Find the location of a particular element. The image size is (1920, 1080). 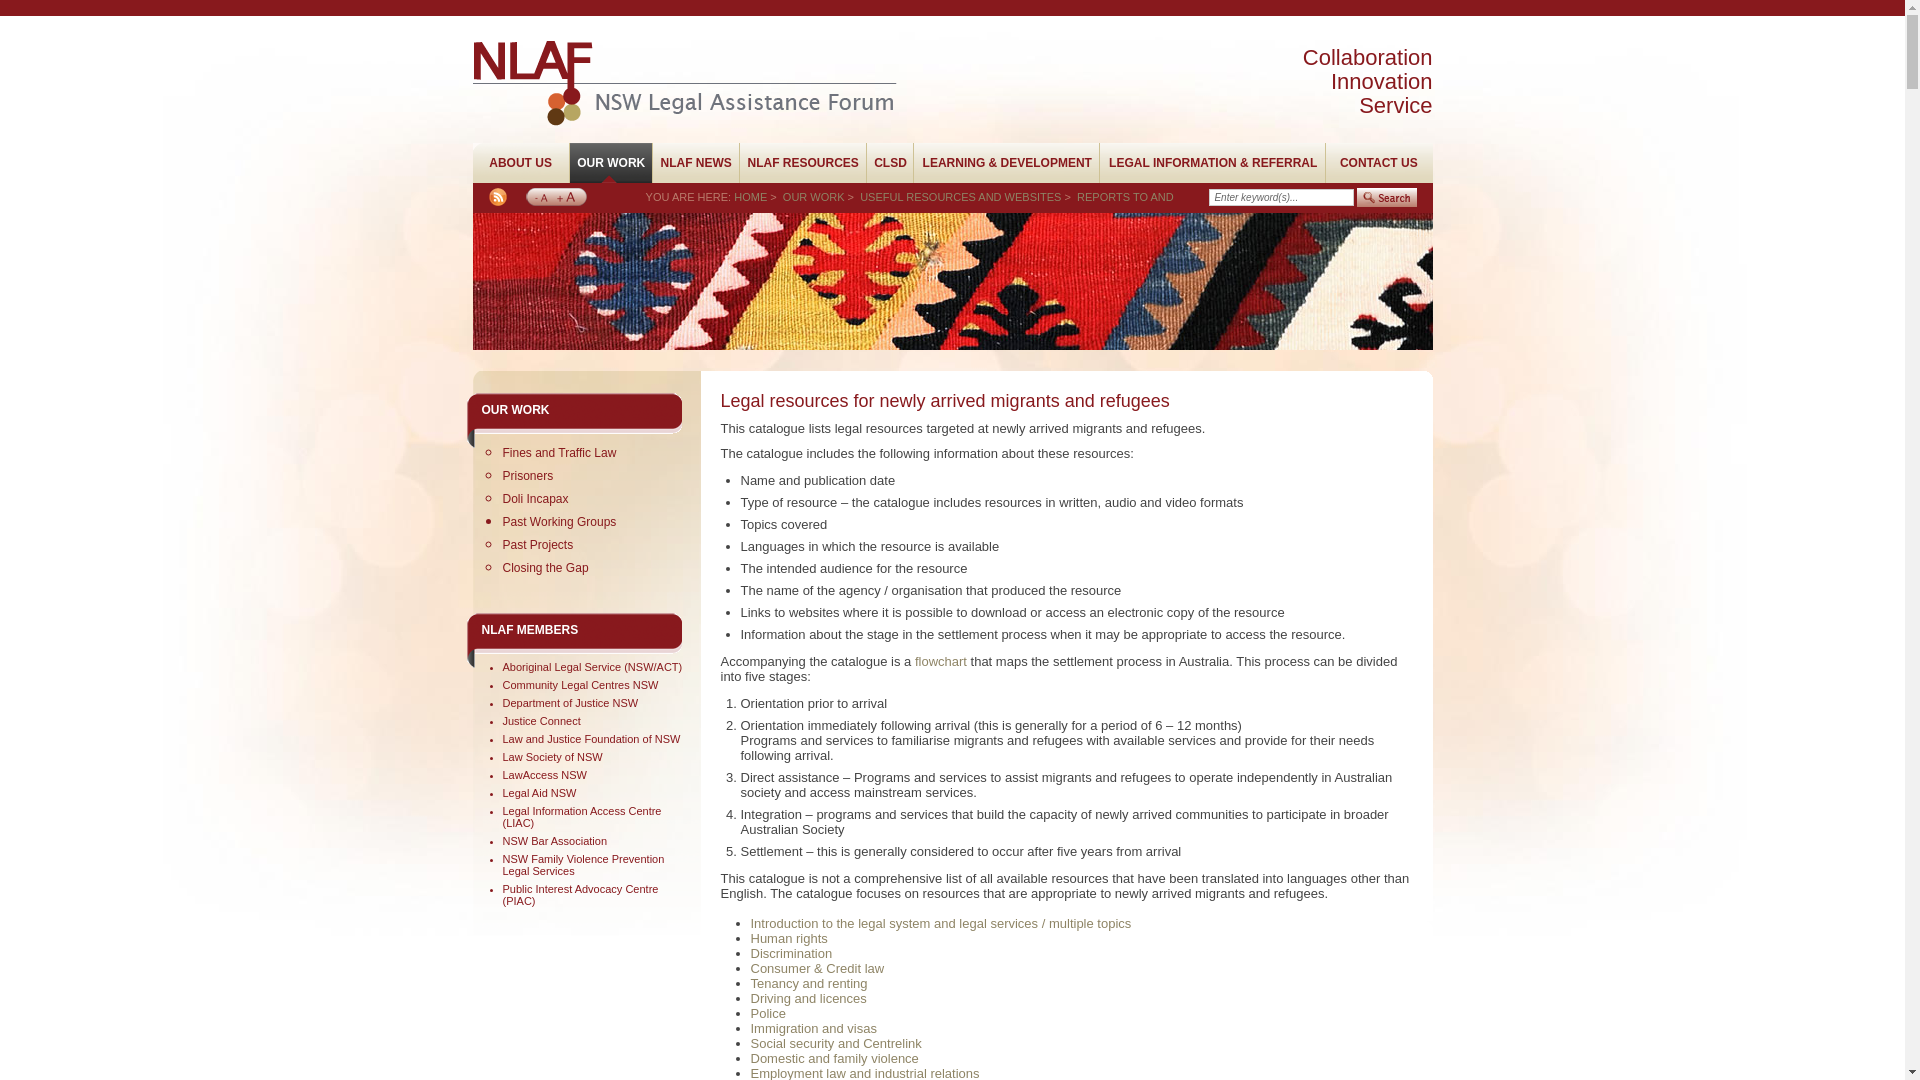

USEFUL RESOURCES AND WEBSITES is located at coordinates (960, 197).